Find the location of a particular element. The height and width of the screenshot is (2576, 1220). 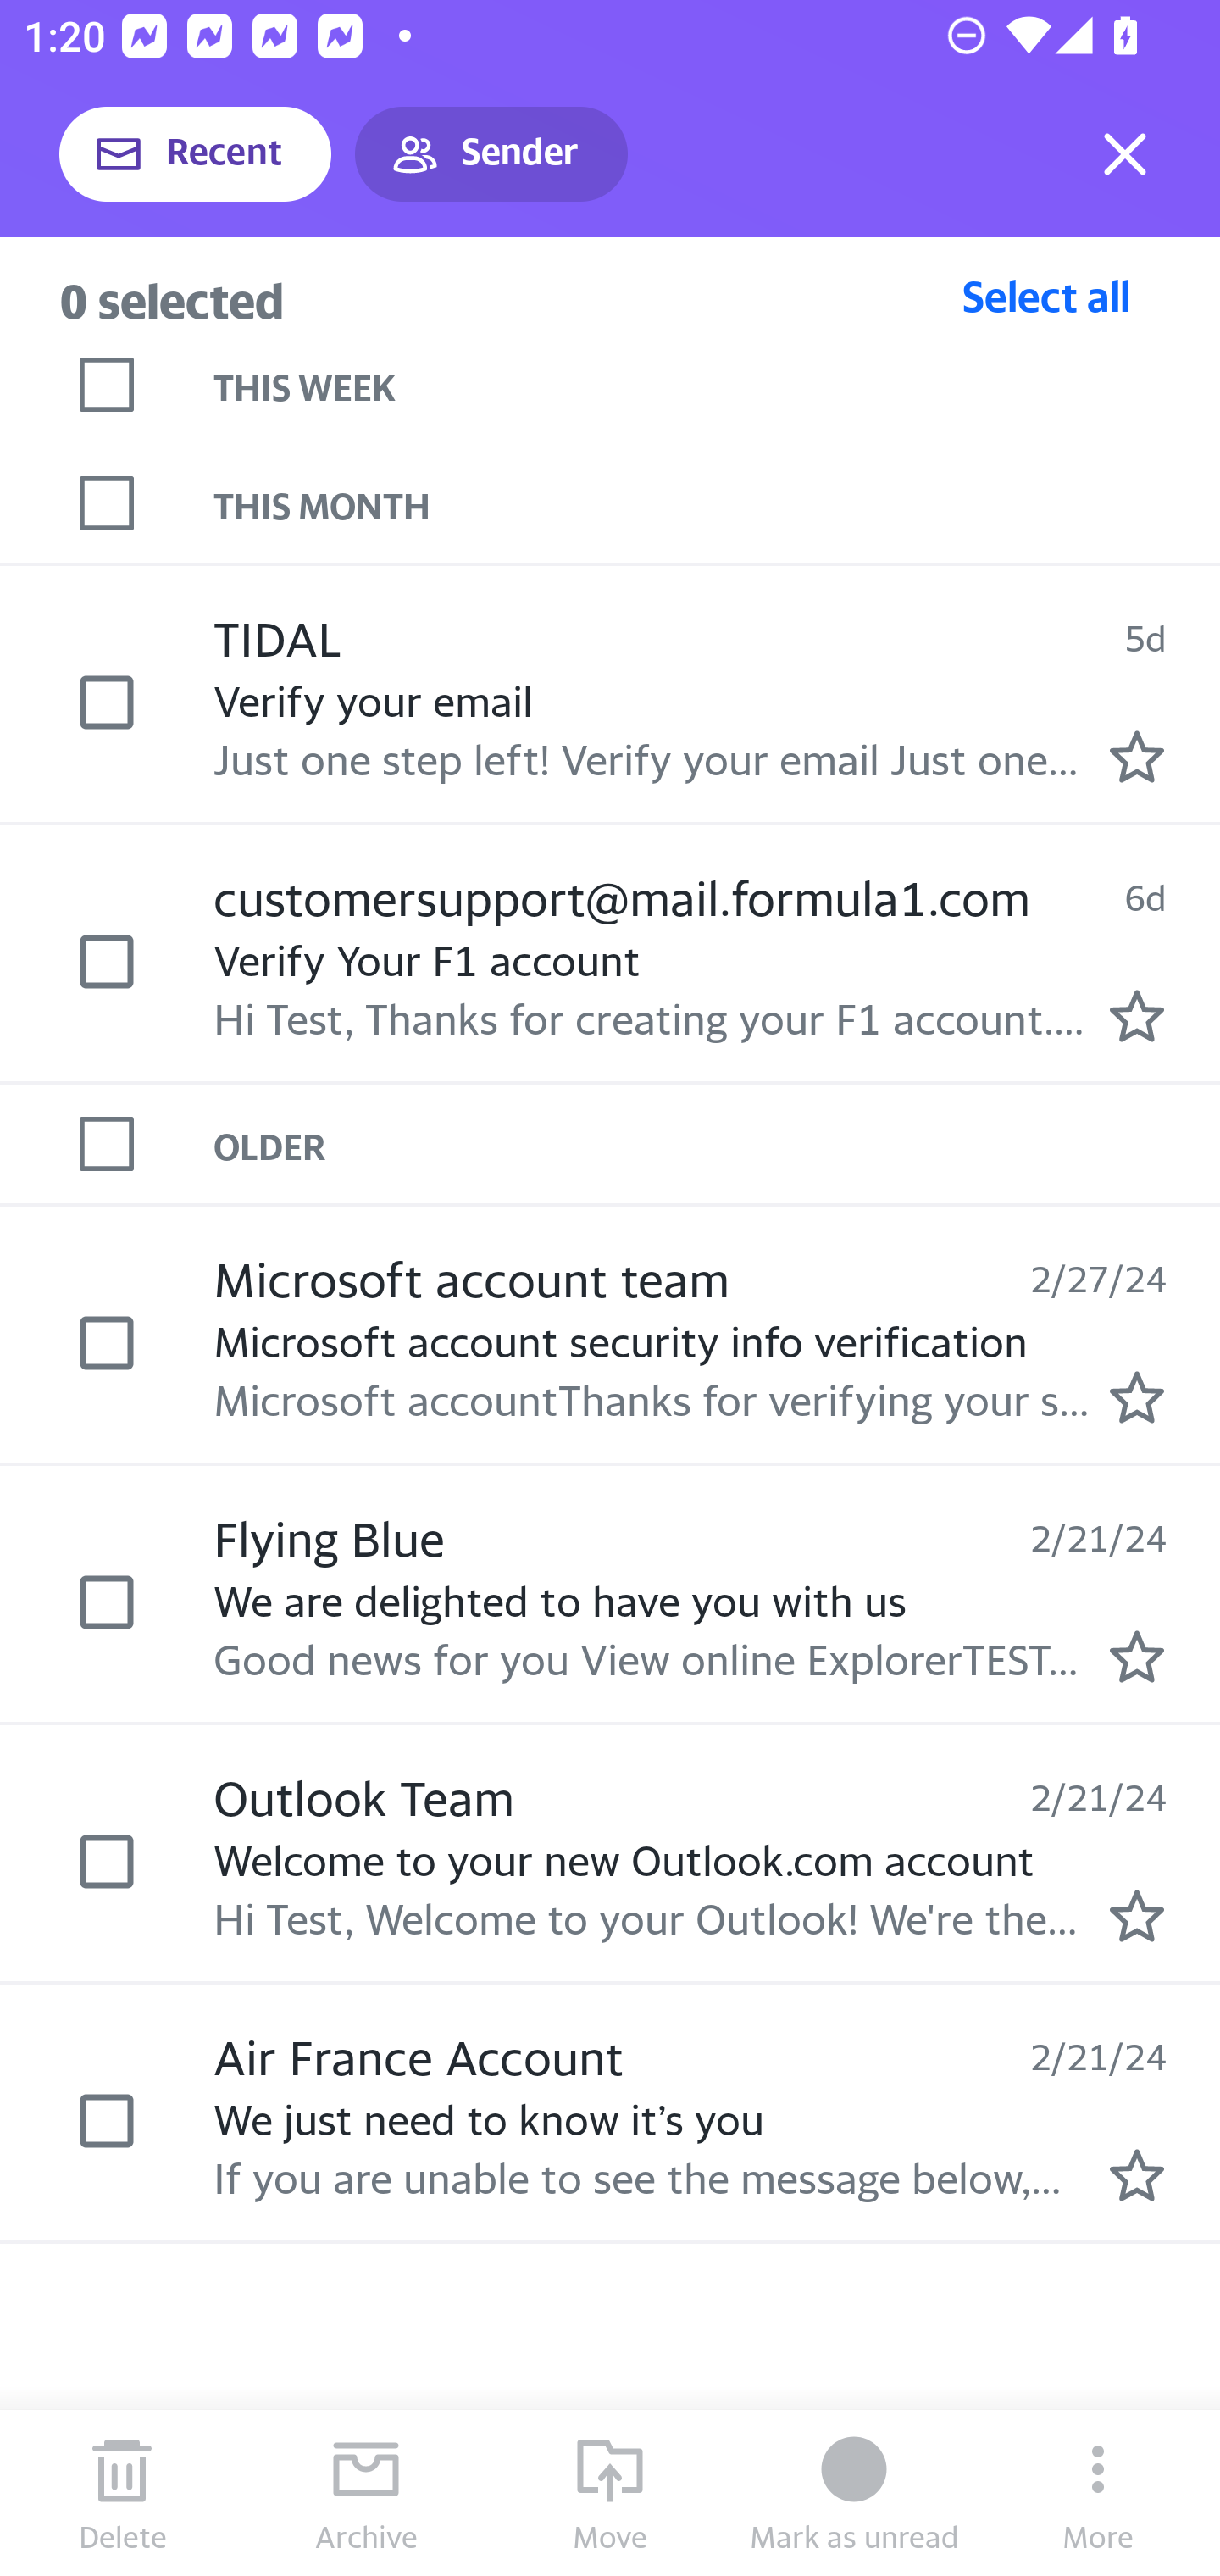

Mark as starred. is located at coordinates (1137, 2175).